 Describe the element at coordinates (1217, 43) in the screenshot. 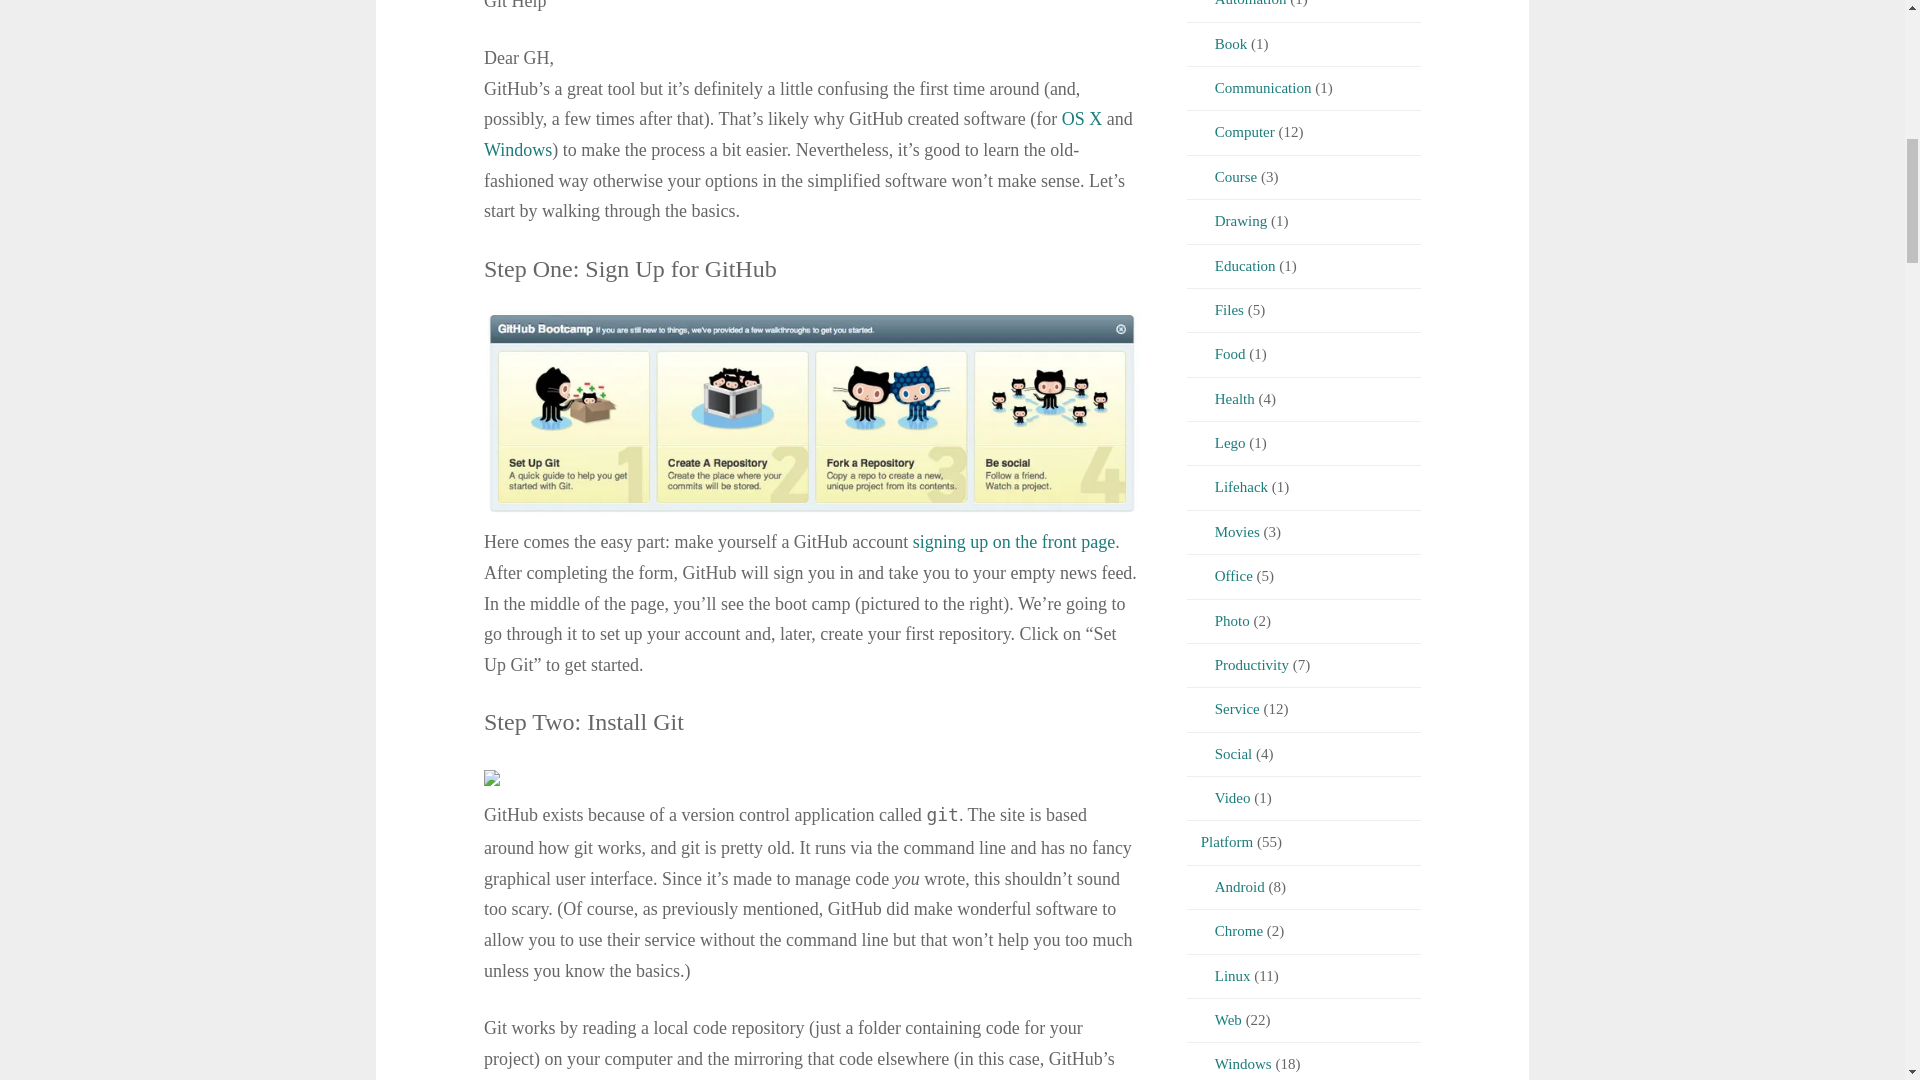

I see `Book` at that location.